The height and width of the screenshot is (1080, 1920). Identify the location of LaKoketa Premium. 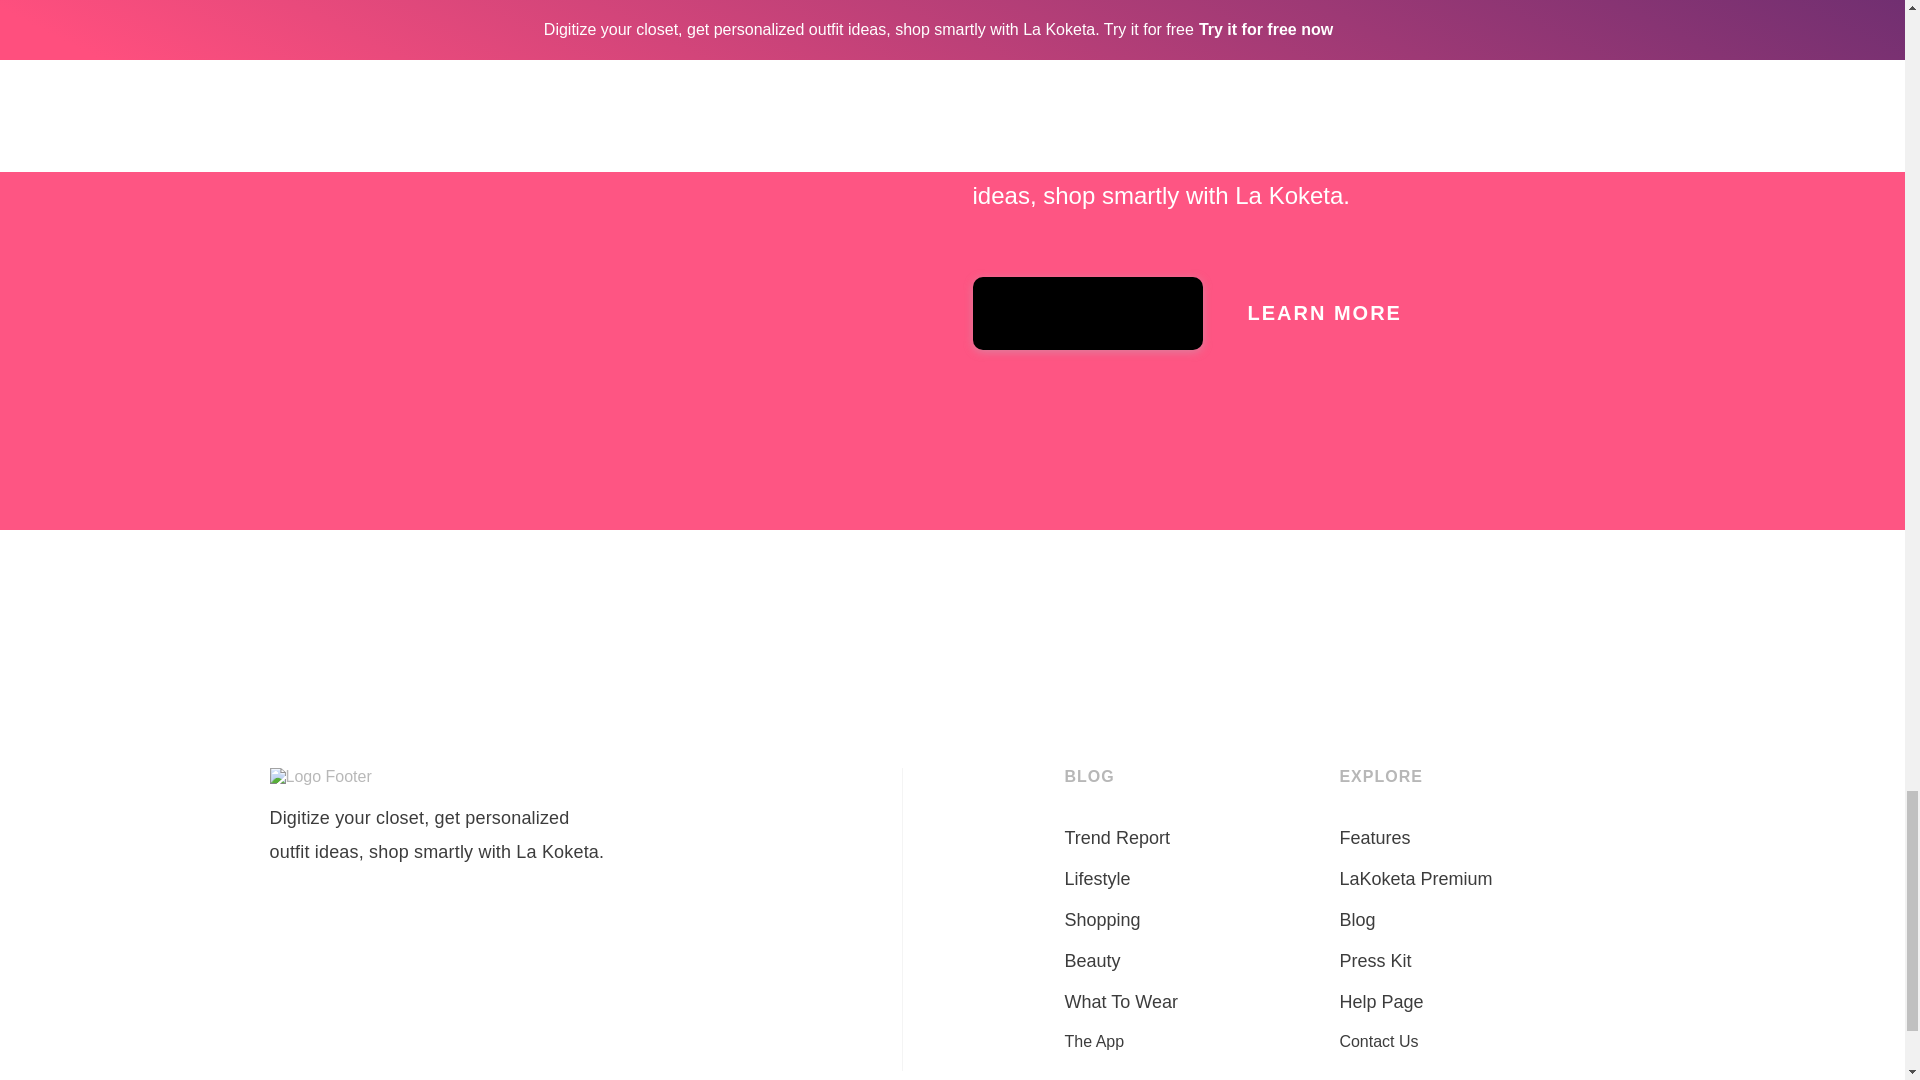
(1414, 879).